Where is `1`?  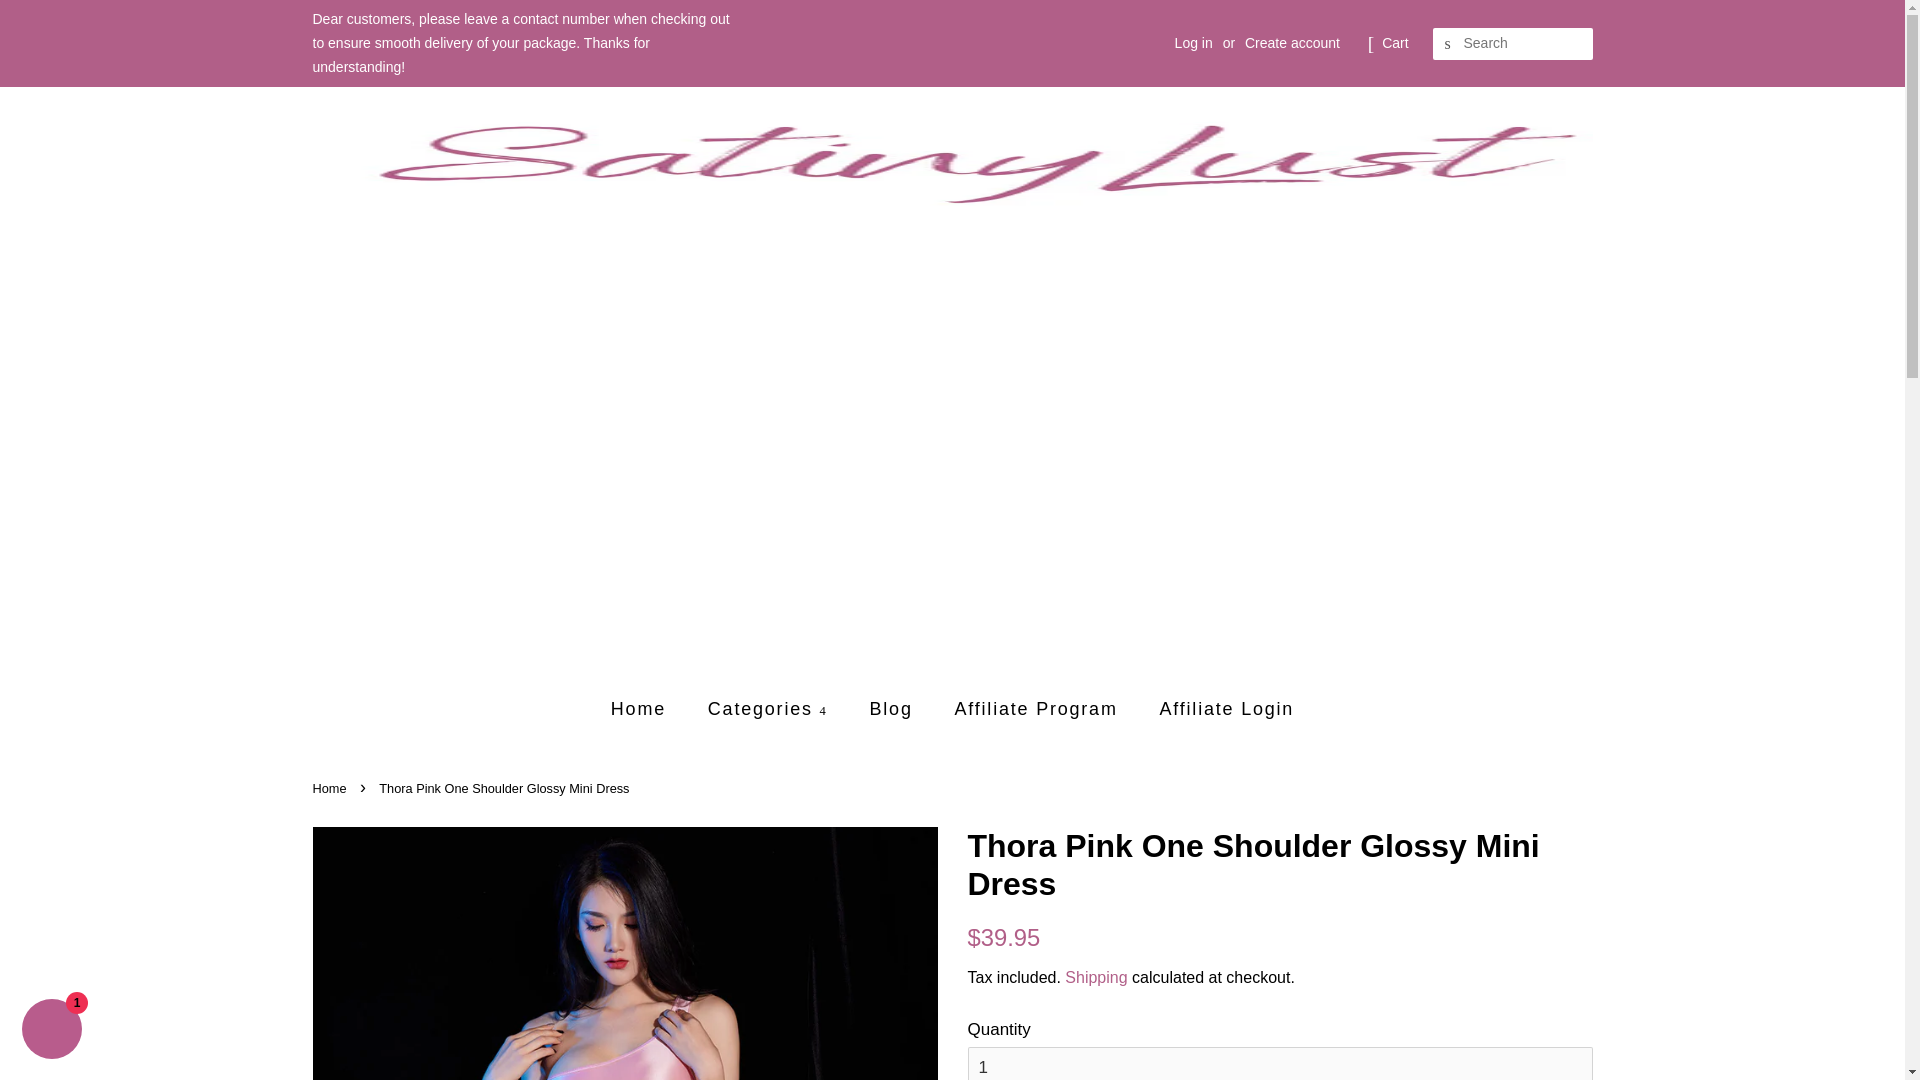 1 is located at coordinates (1280, 1063).